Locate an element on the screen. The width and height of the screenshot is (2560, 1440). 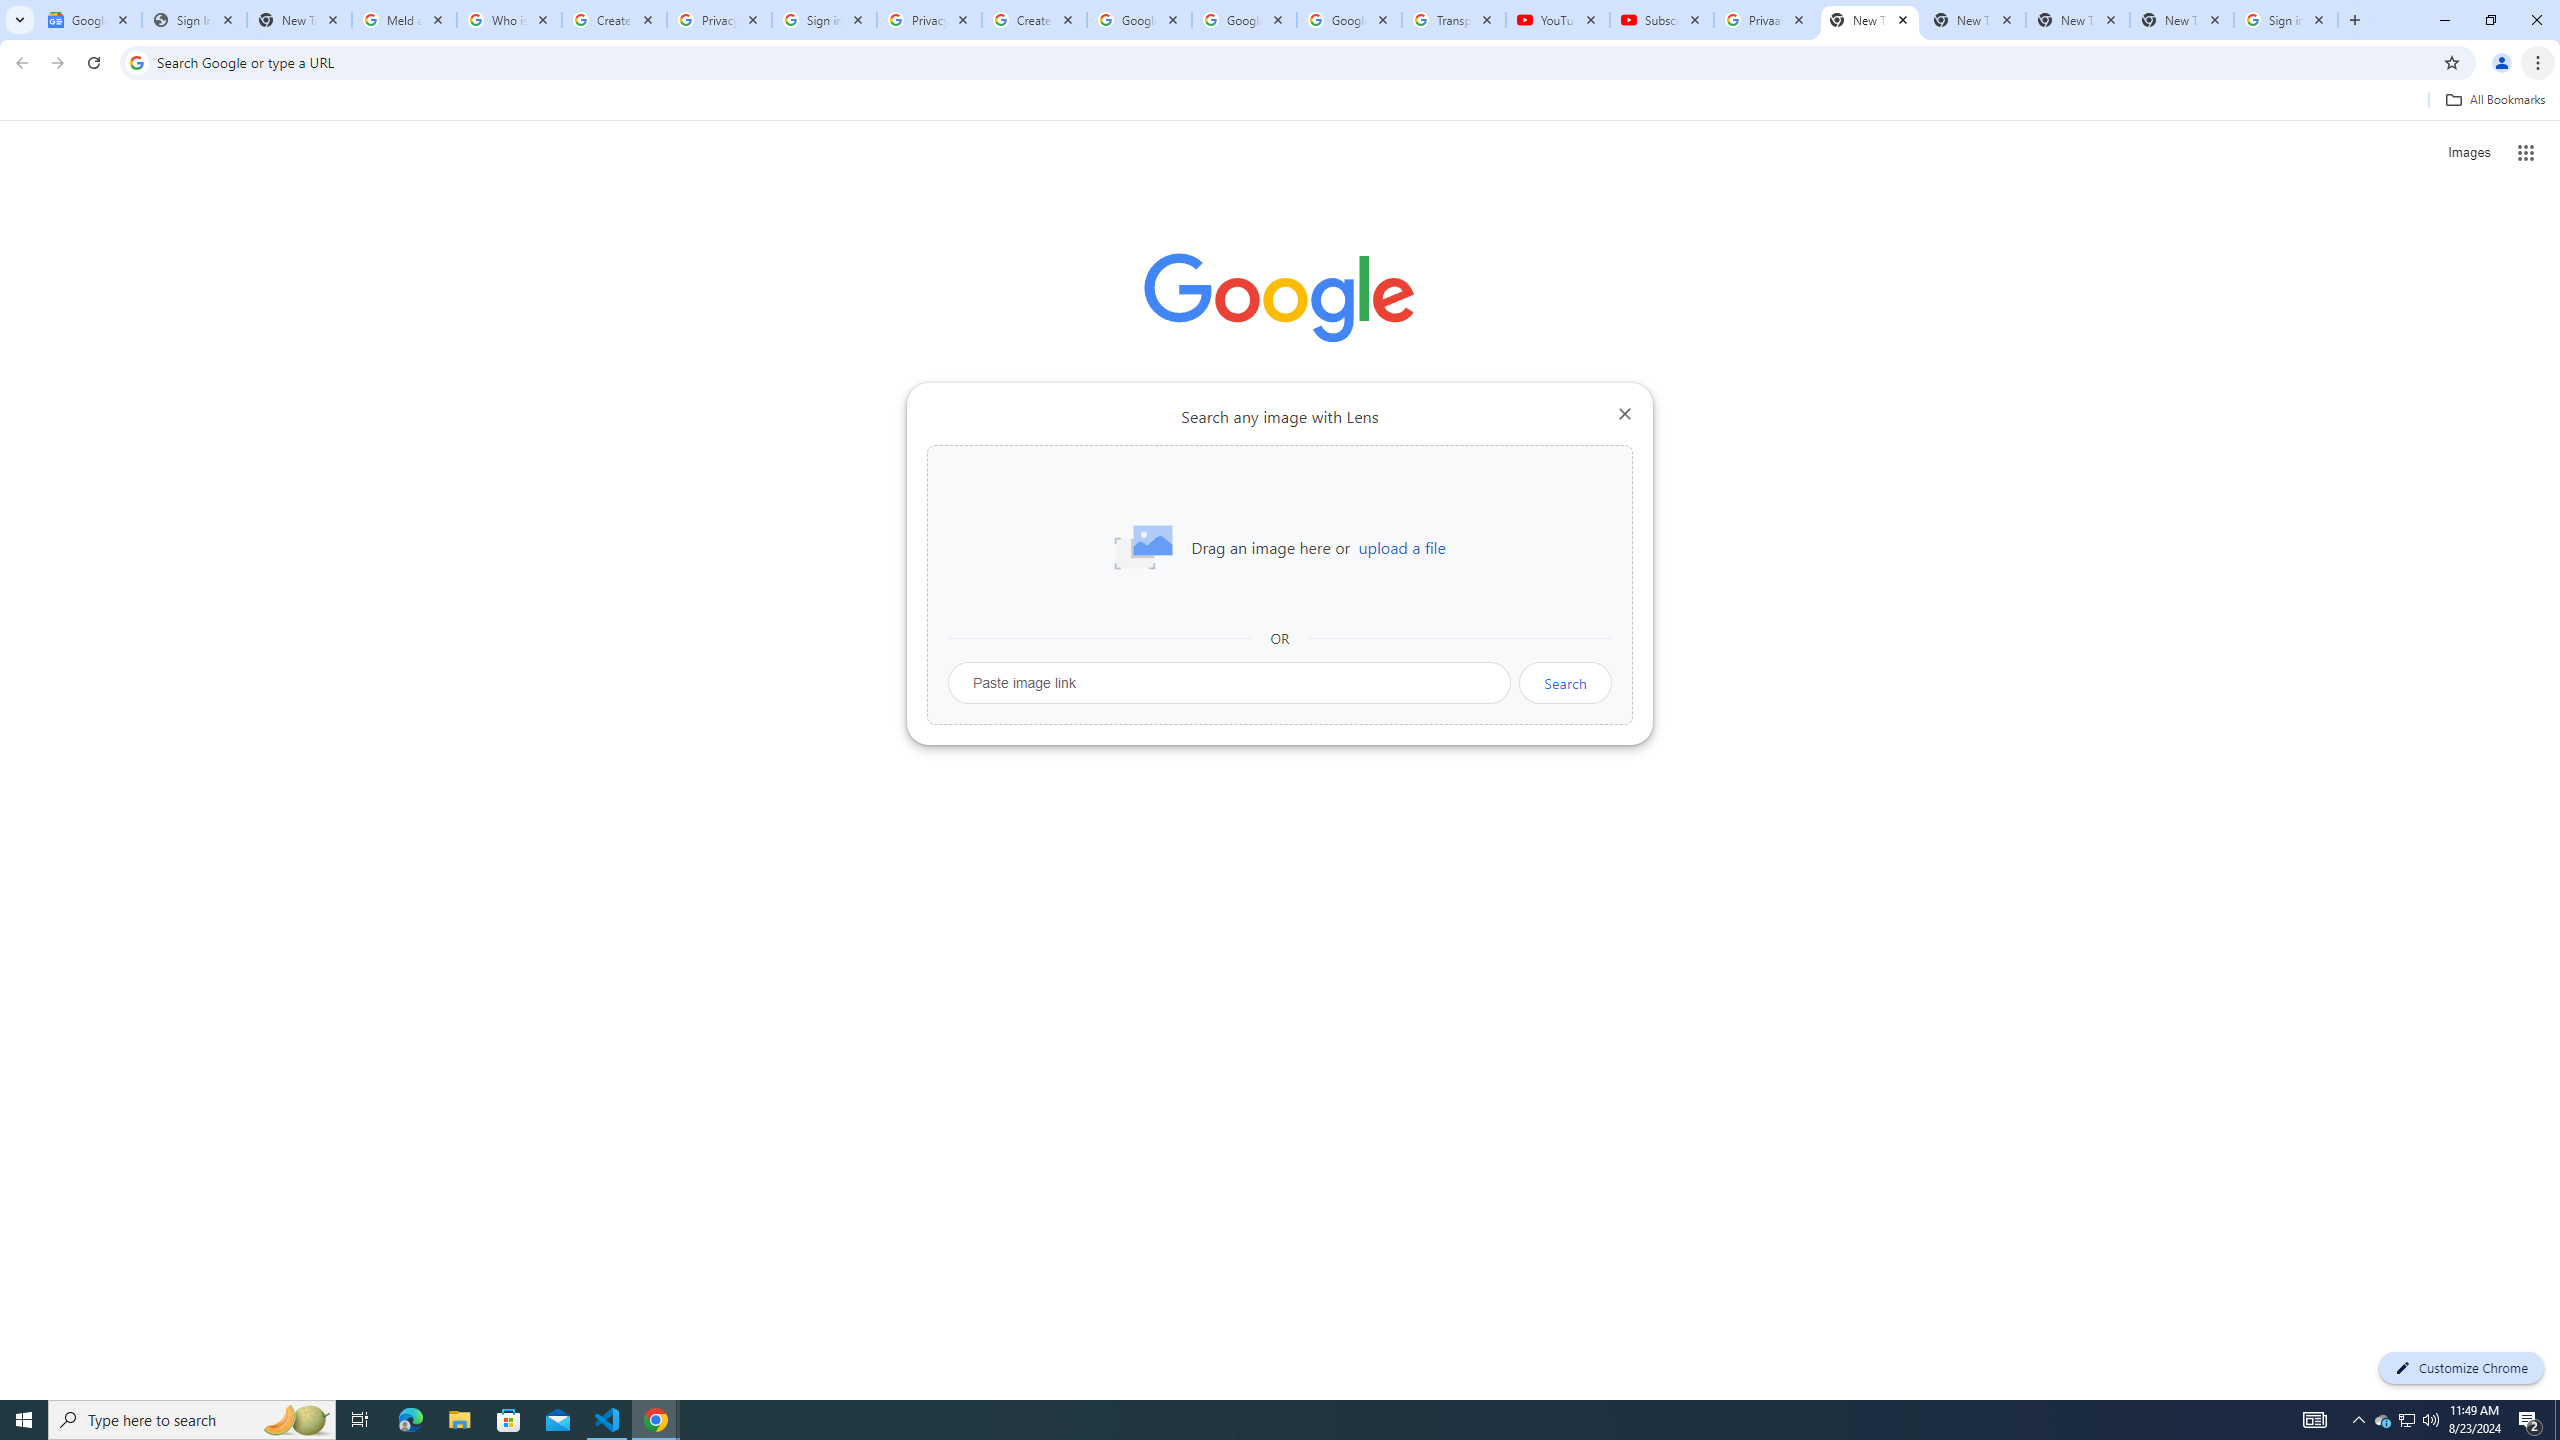
Chrome Web Store is located at coordinates (1167, 505).